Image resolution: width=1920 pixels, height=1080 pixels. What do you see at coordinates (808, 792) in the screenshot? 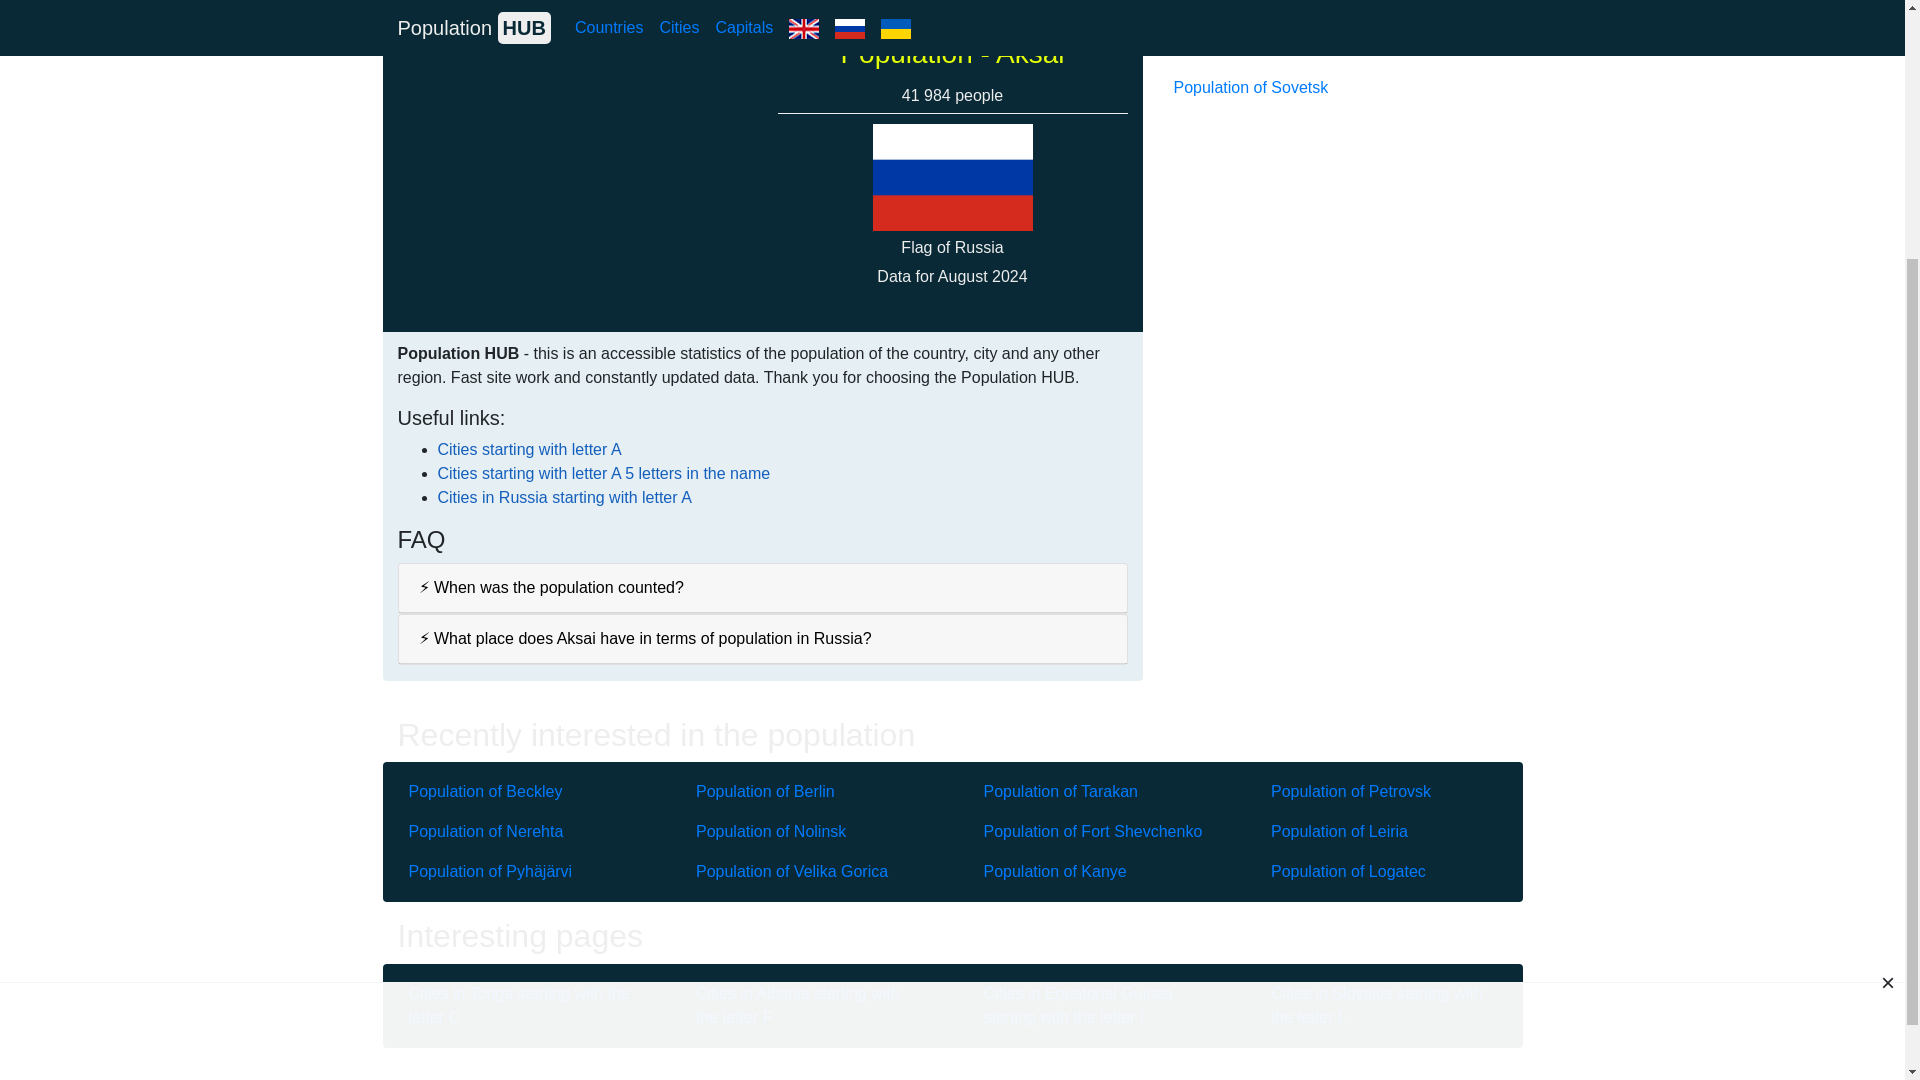
I see `Population of Berlin` at bounding box center [808, 792].